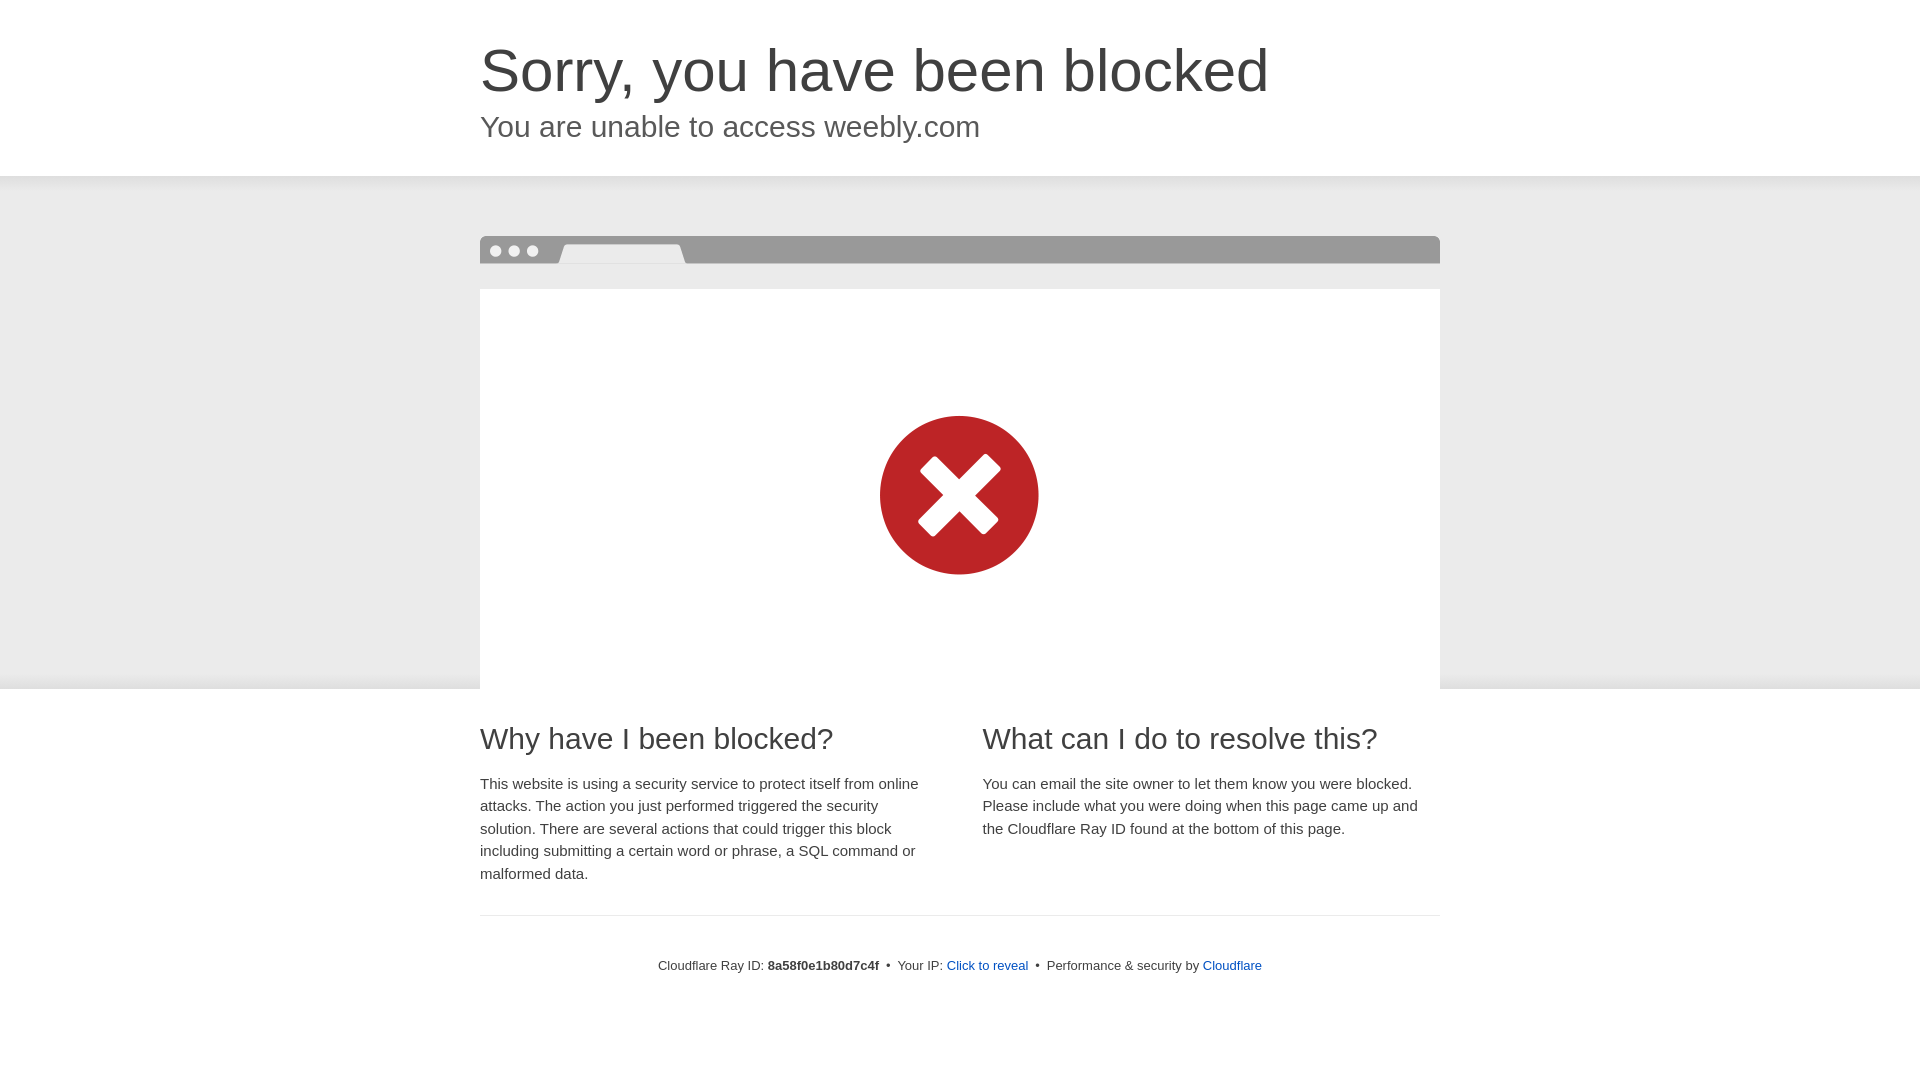  Describe the element at coordinates (1232, 965) in the screenshot. I see `Cloudflare` at that location.